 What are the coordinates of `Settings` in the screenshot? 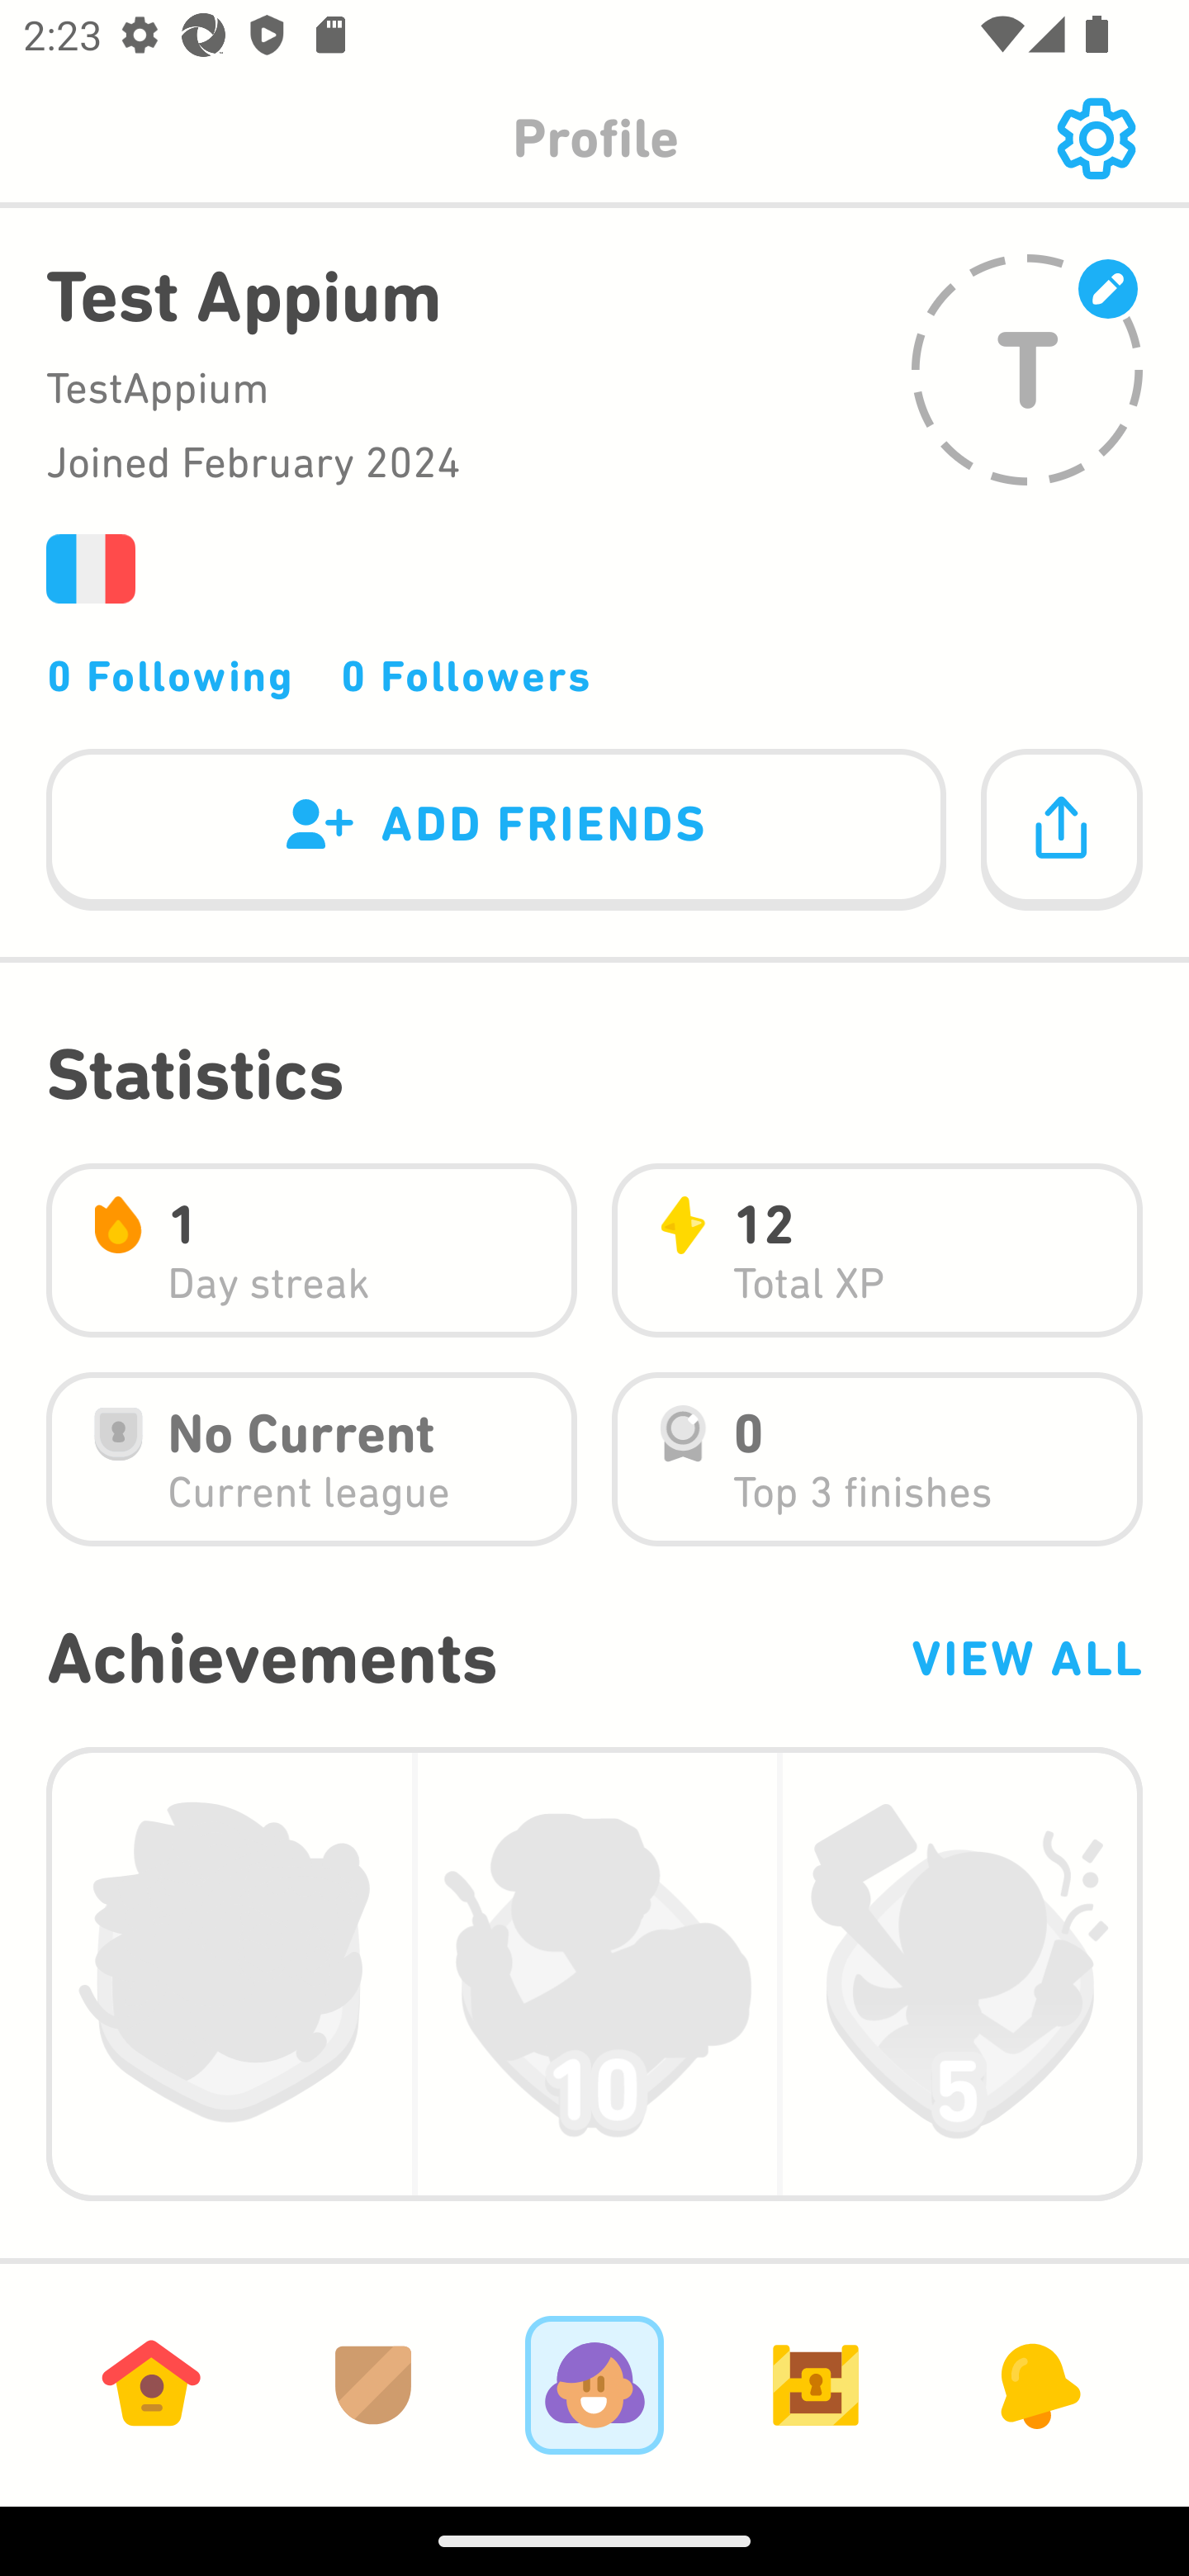 It's located at (1096, 139).